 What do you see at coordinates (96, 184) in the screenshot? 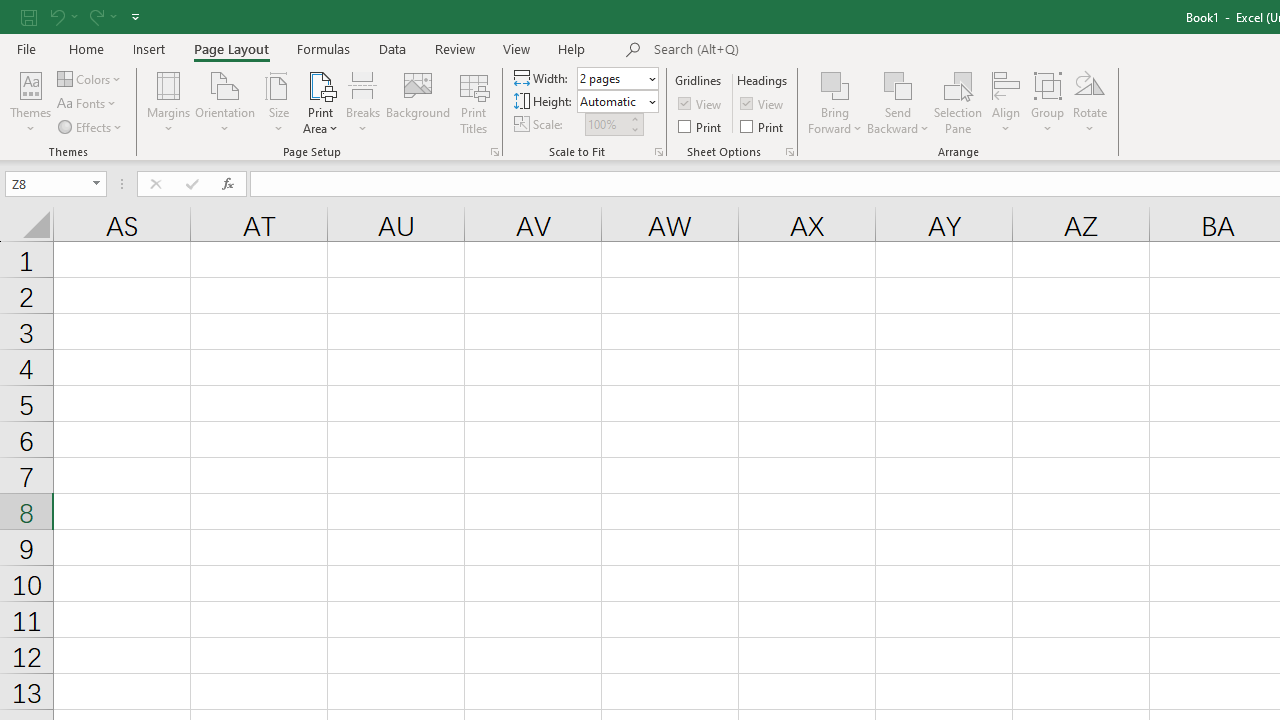
I see `Open` at bounding box center [96, 184].